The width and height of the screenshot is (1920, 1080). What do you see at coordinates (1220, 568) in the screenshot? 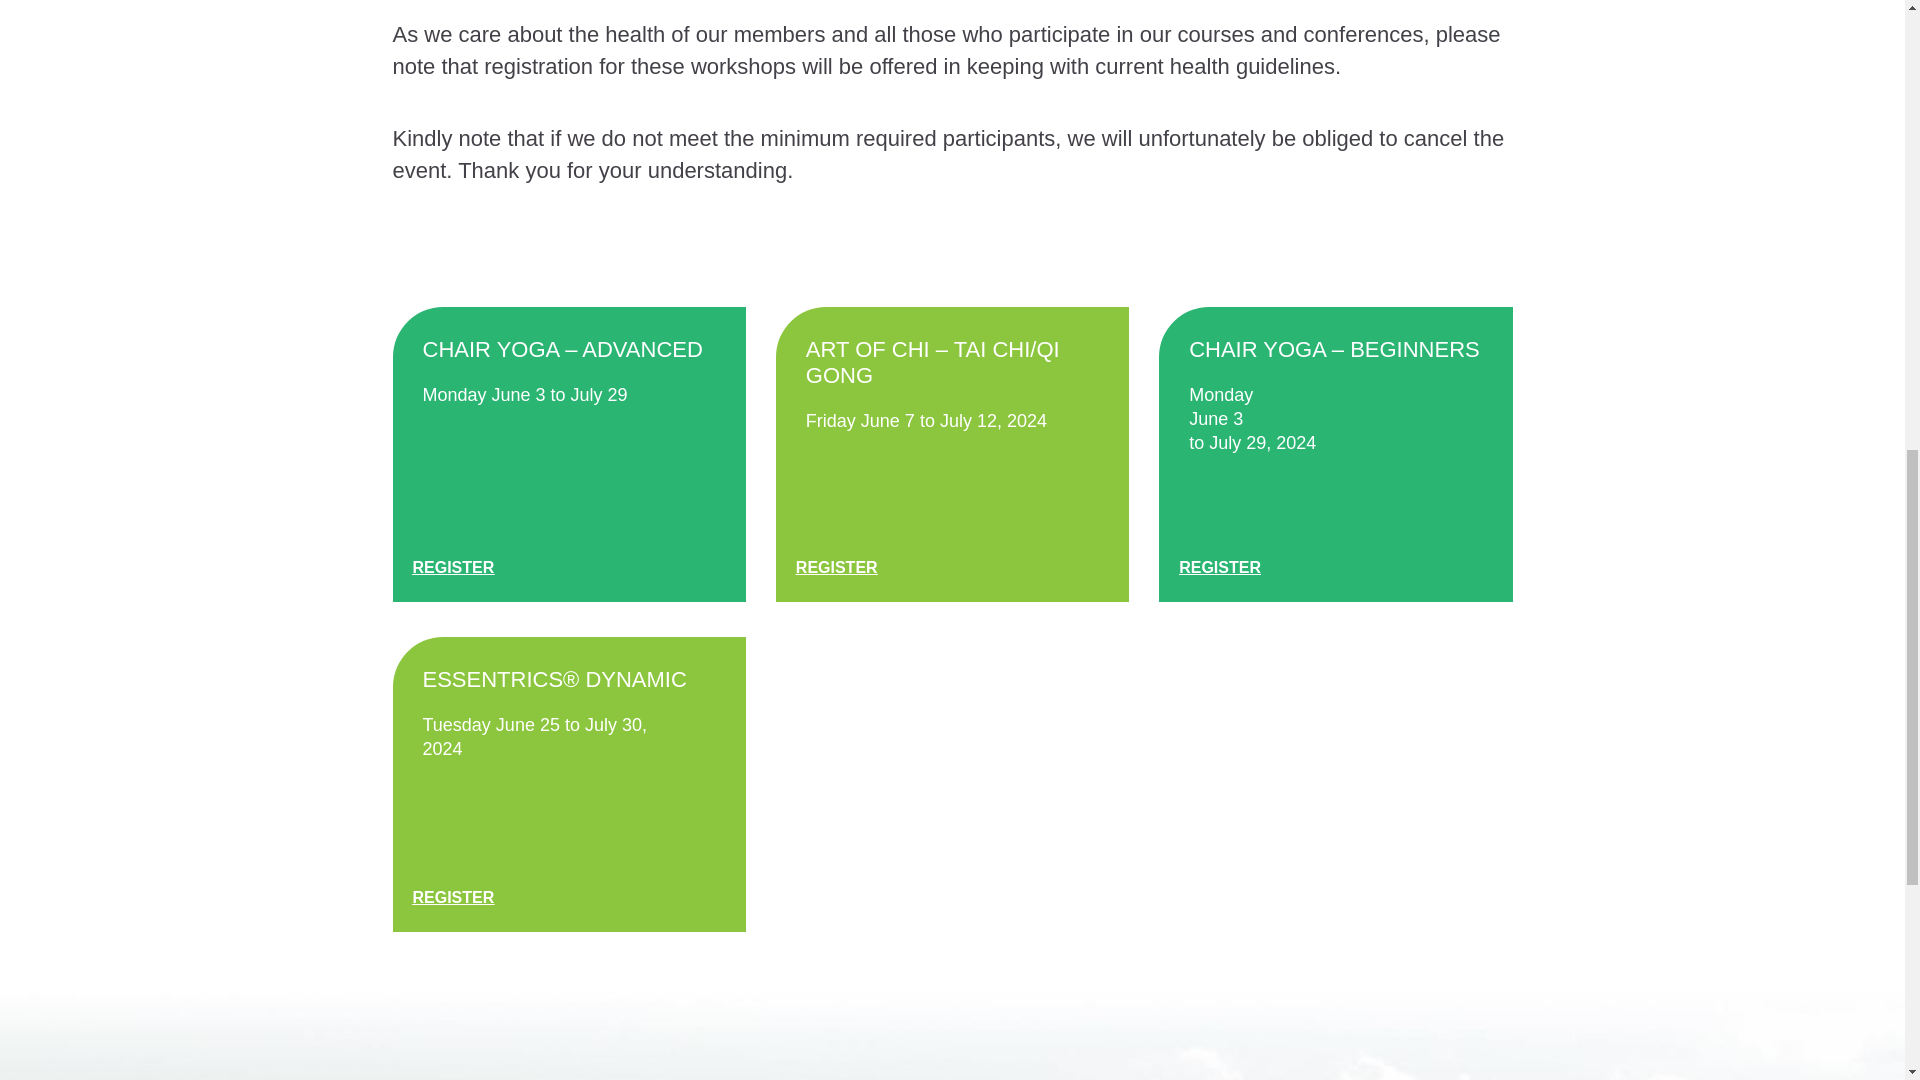
I see `REGISTER` at bounding box center [1220, 568].